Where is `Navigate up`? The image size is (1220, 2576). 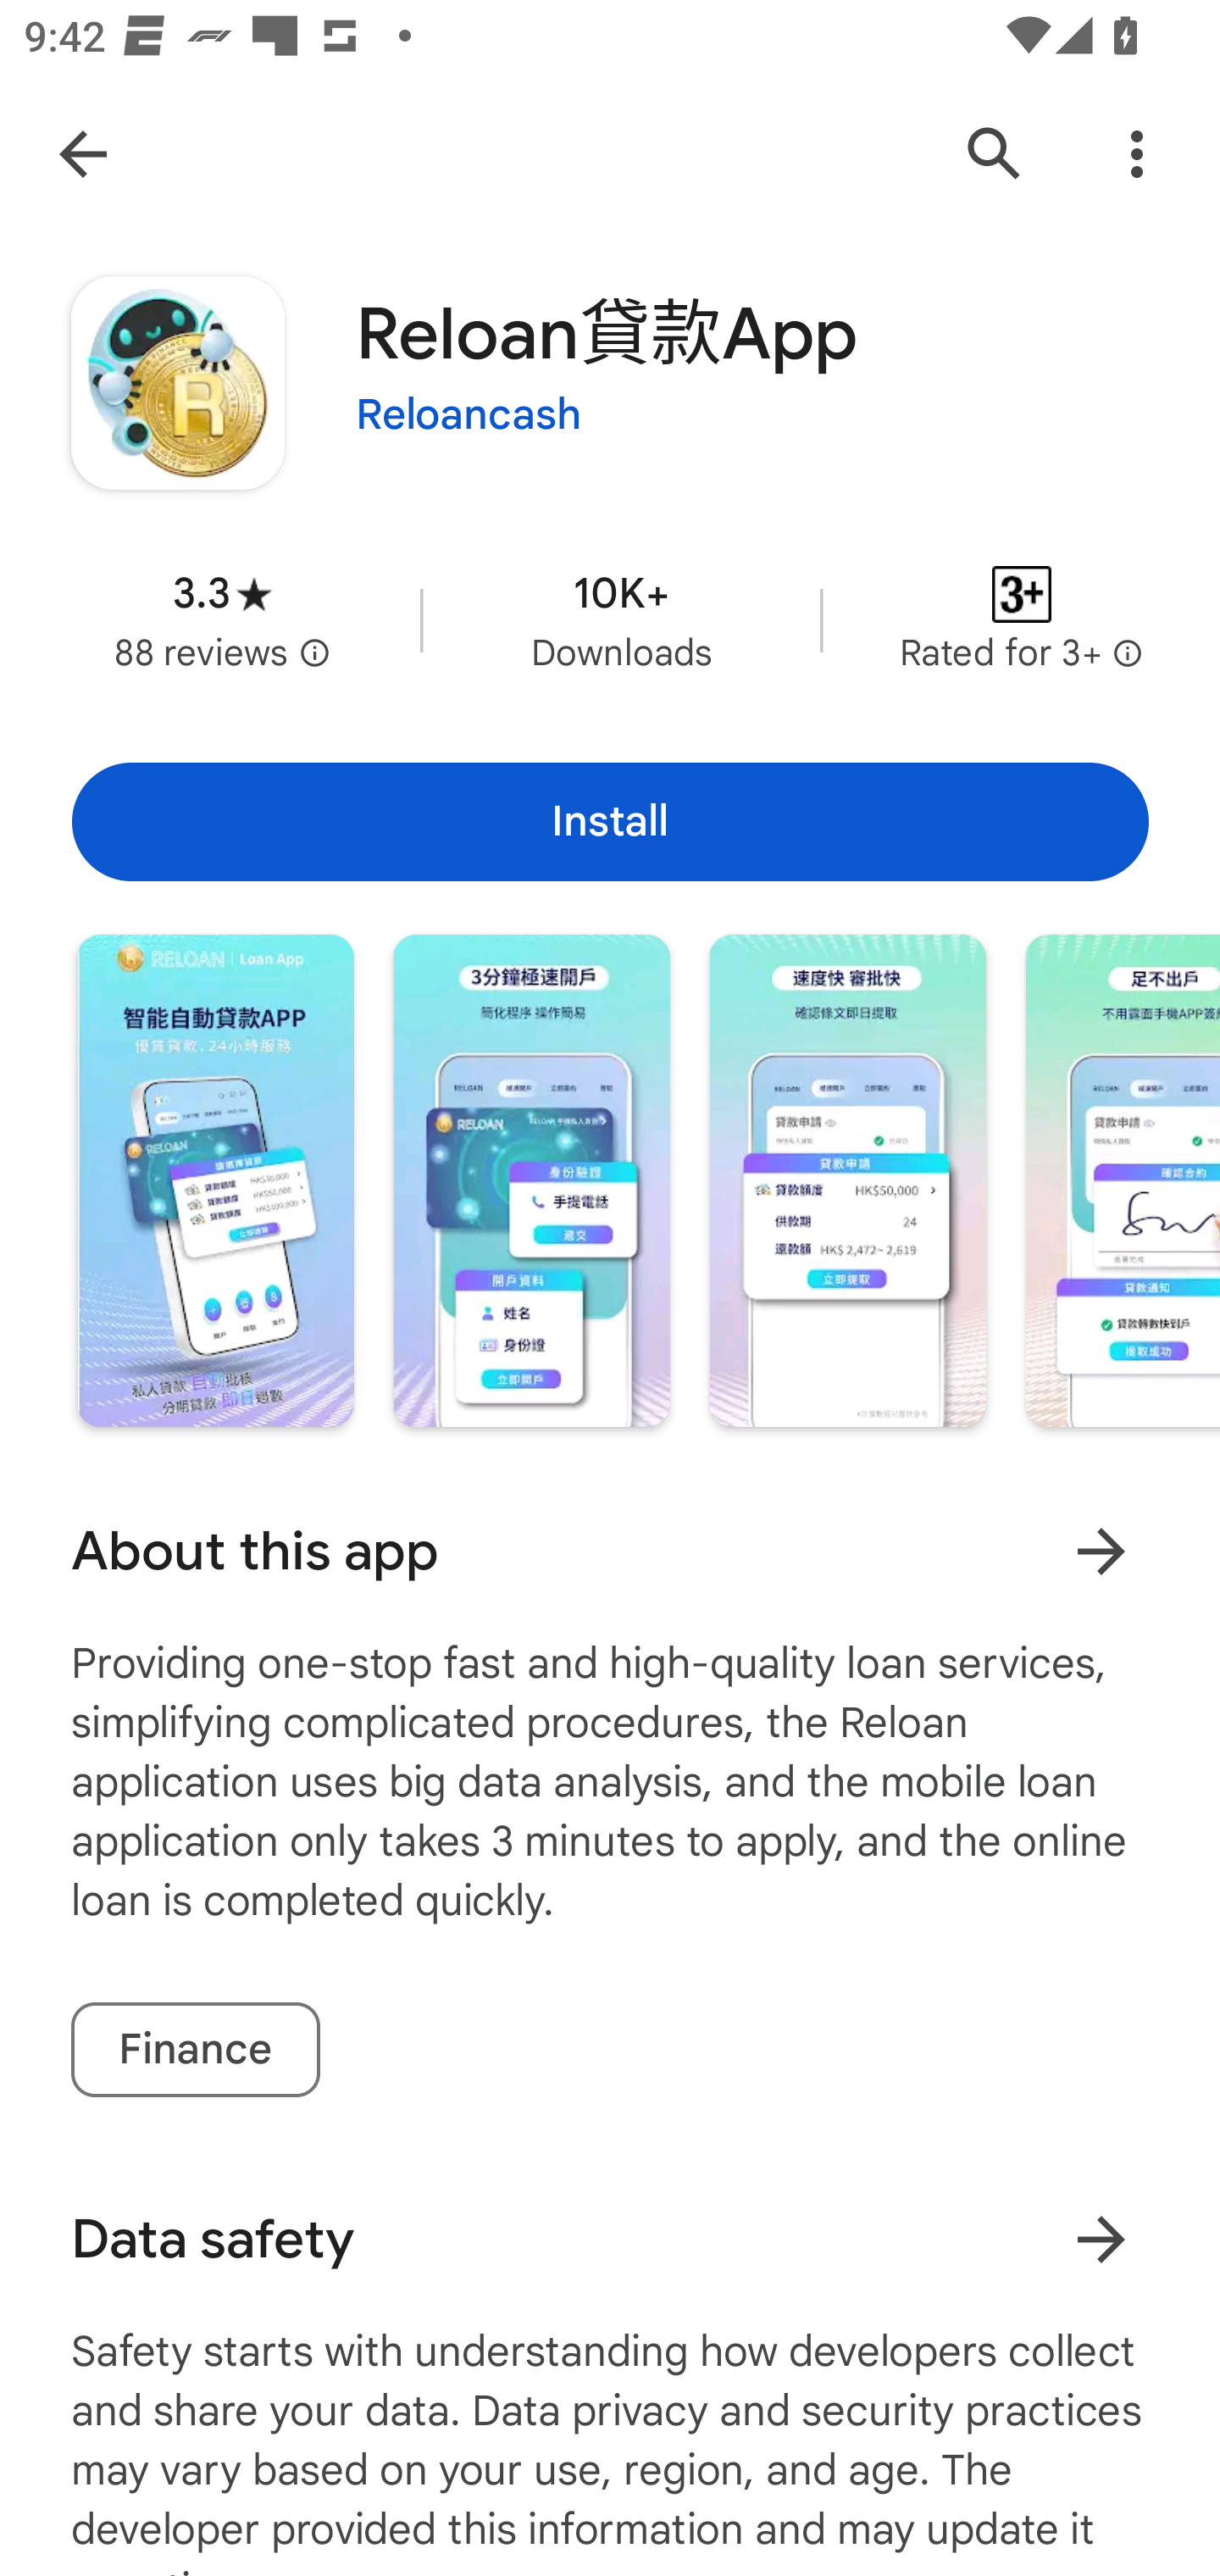
Navigate up is located at coordinates (83, 154).